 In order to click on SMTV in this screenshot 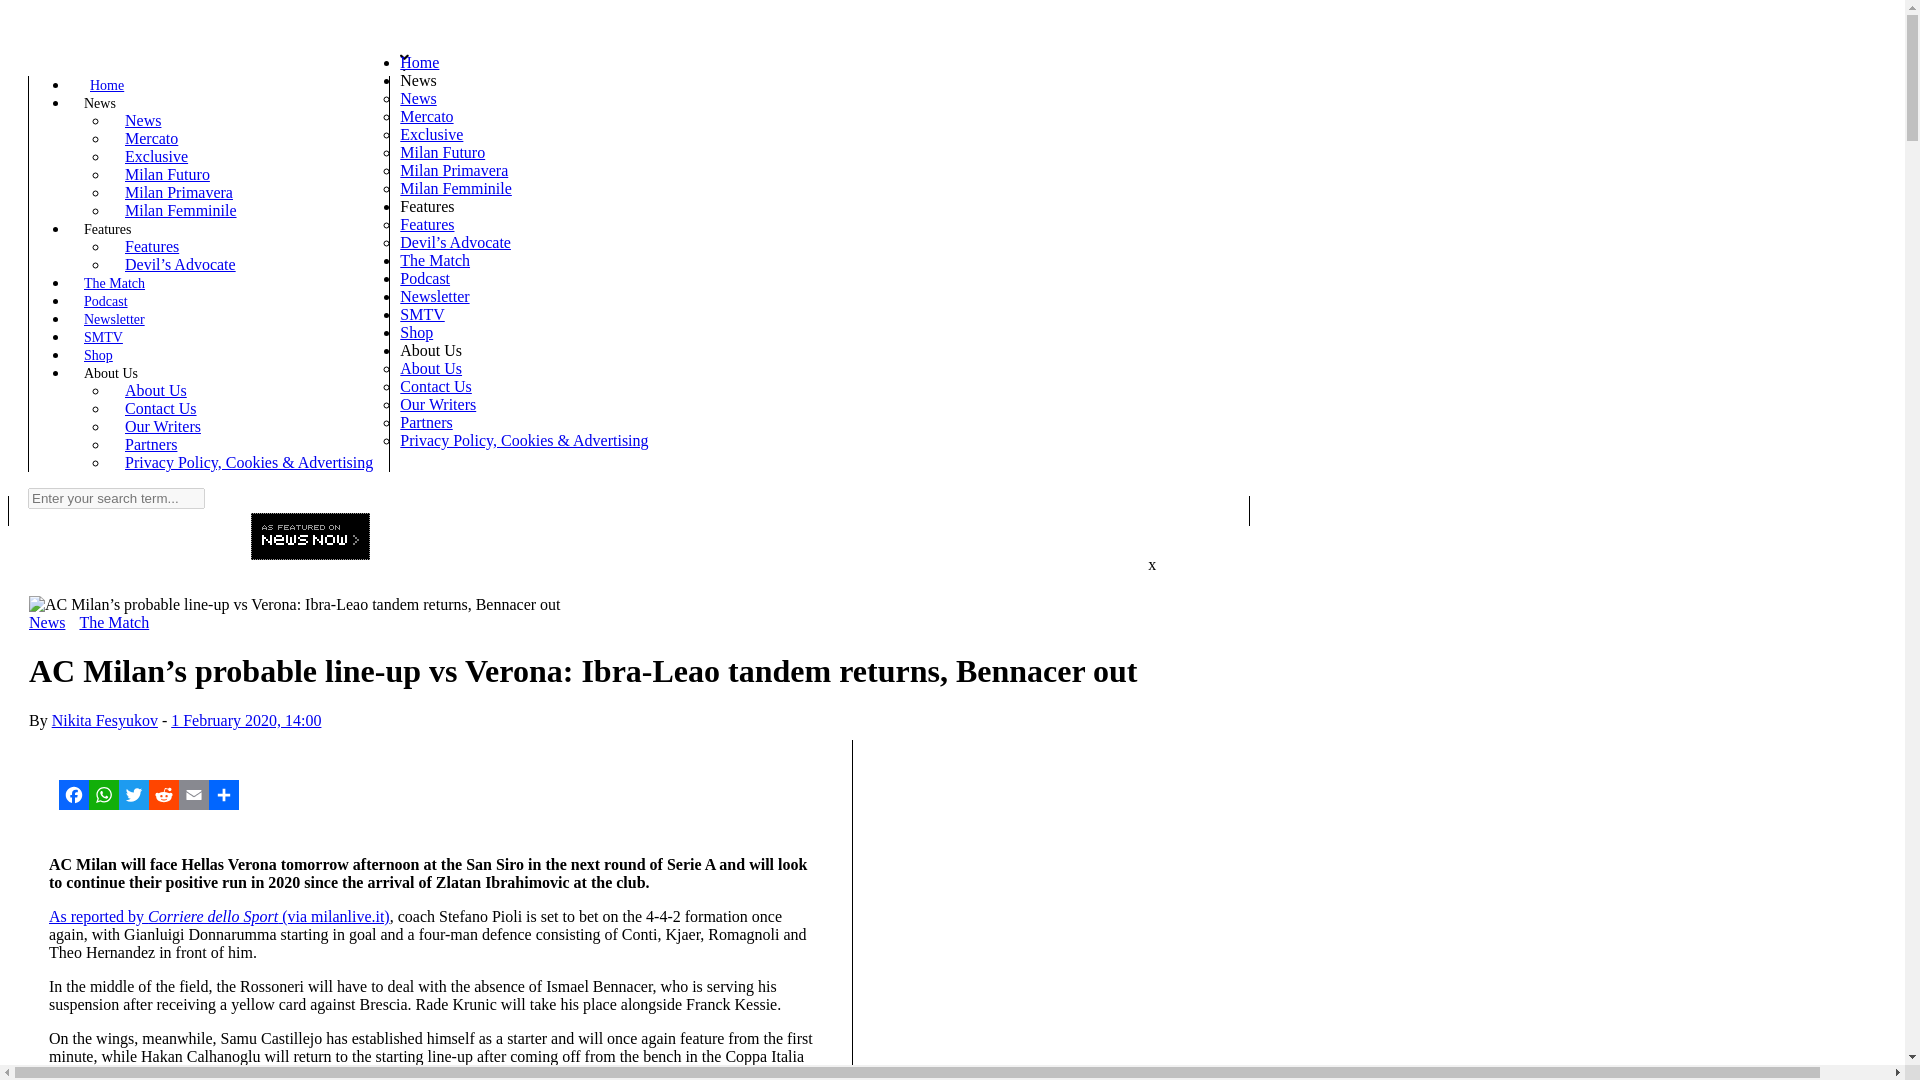, I will do `click(104, 337)`.